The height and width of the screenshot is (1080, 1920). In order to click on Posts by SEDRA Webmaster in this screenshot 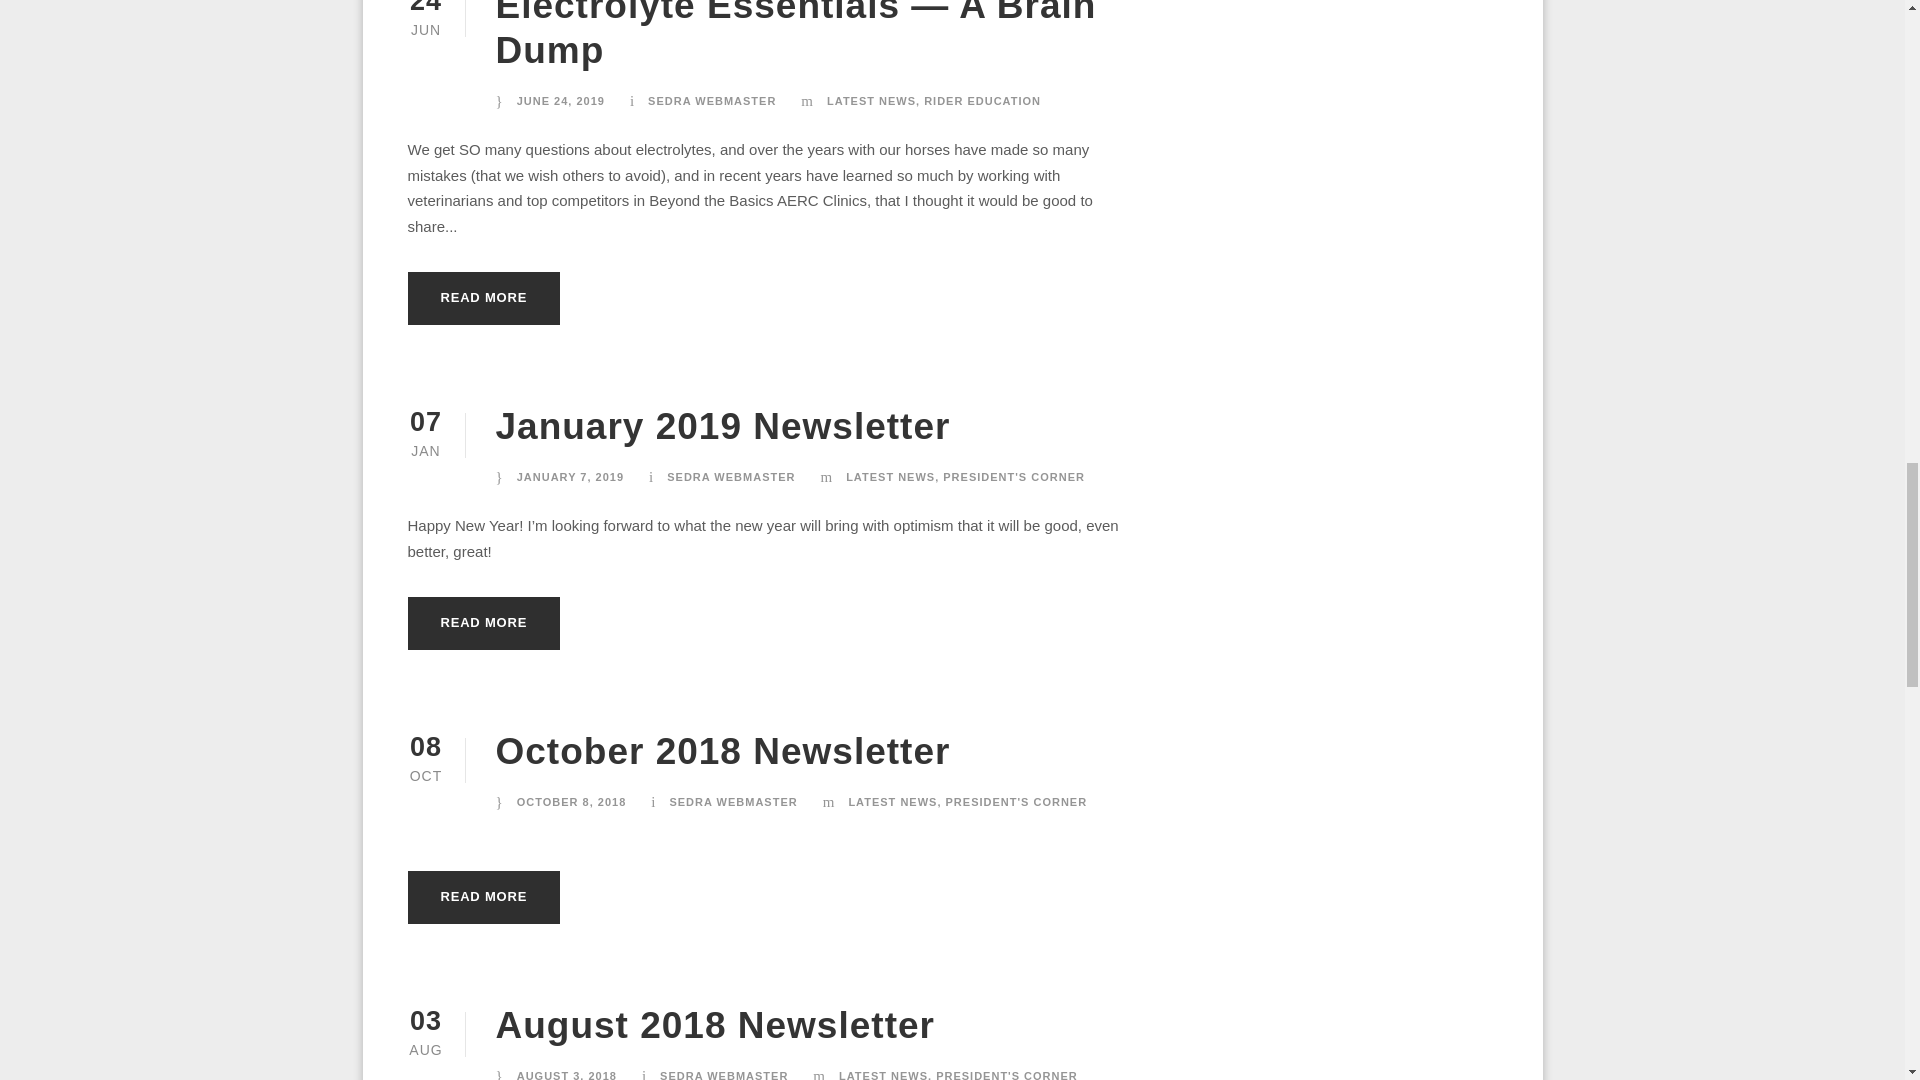, I will do `click(712, 100)`.